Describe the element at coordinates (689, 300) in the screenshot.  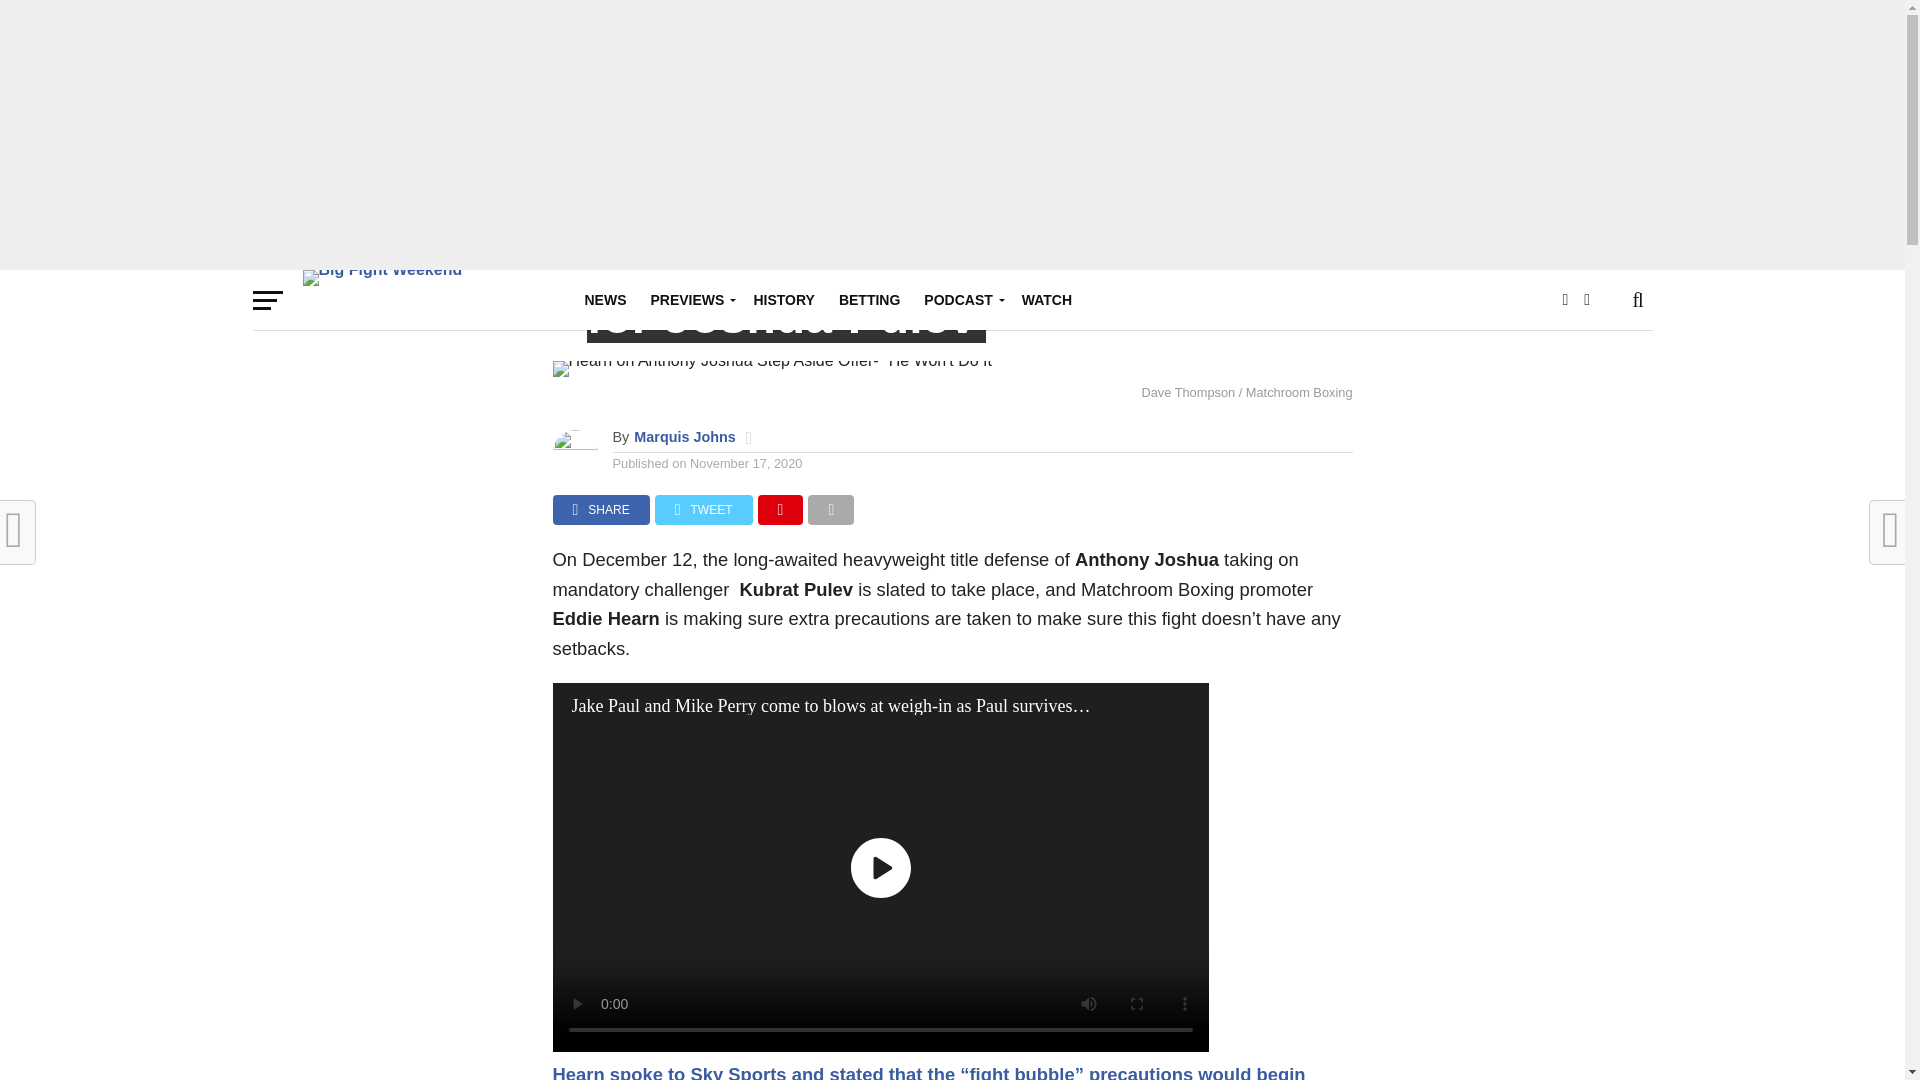
I see `PREVIEWS` at that location.